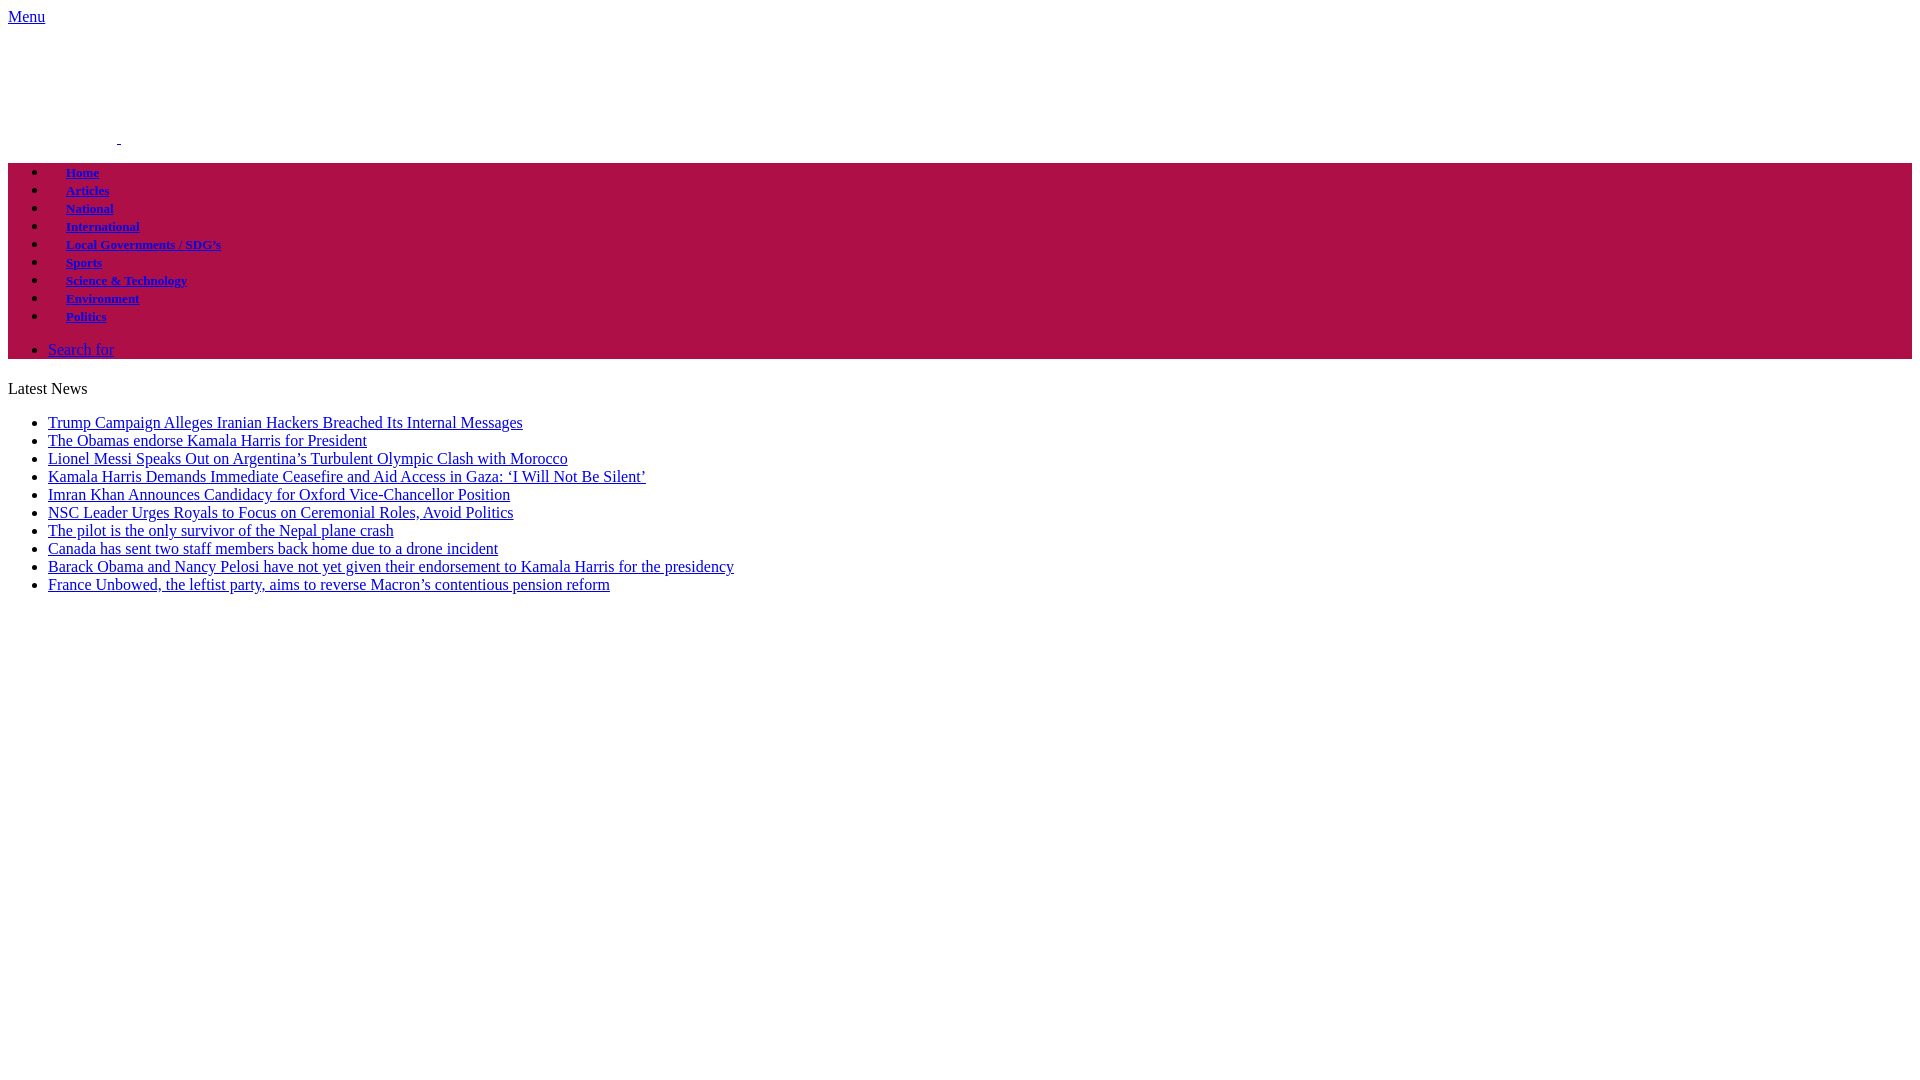  I want to click on Environment, so click(102, 298).